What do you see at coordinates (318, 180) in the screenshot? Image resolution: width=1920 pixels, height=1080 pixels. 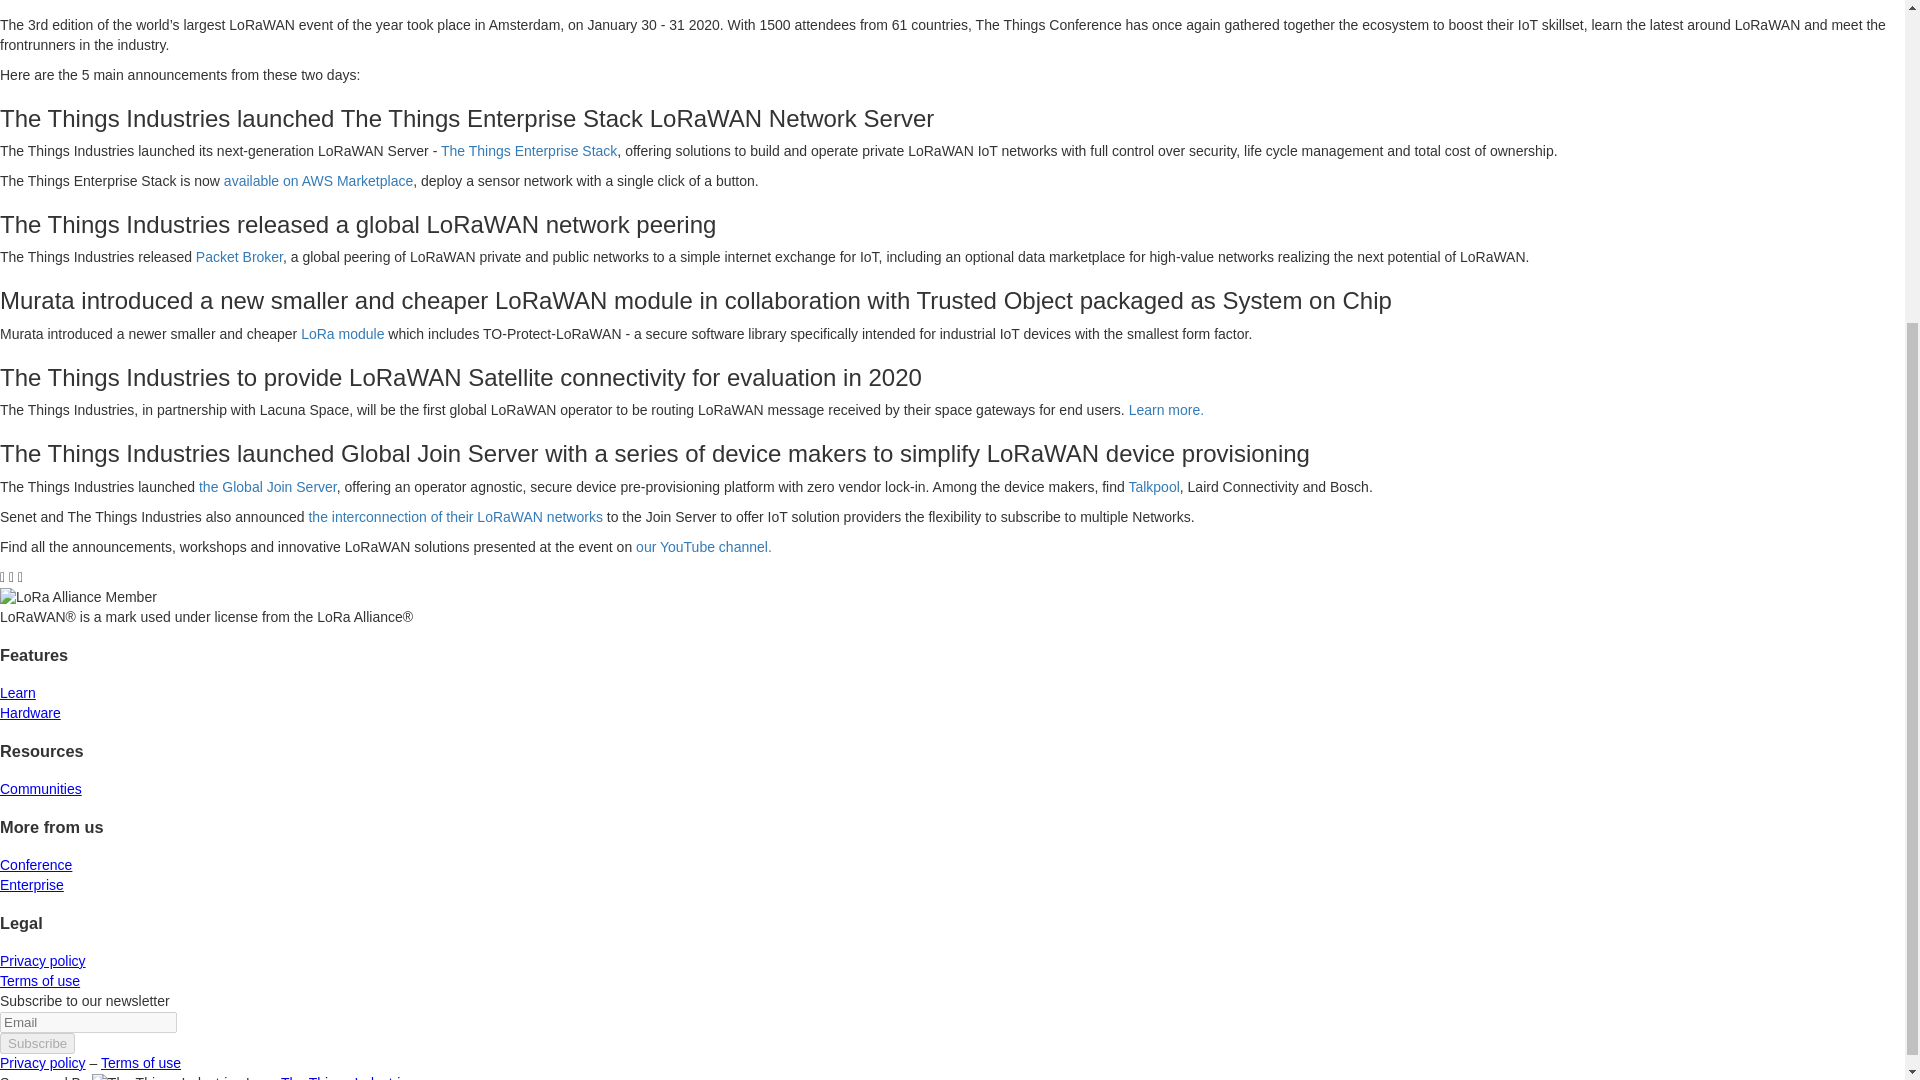 I see `available on AWS Marketplace` at bounding box center [318, 180].